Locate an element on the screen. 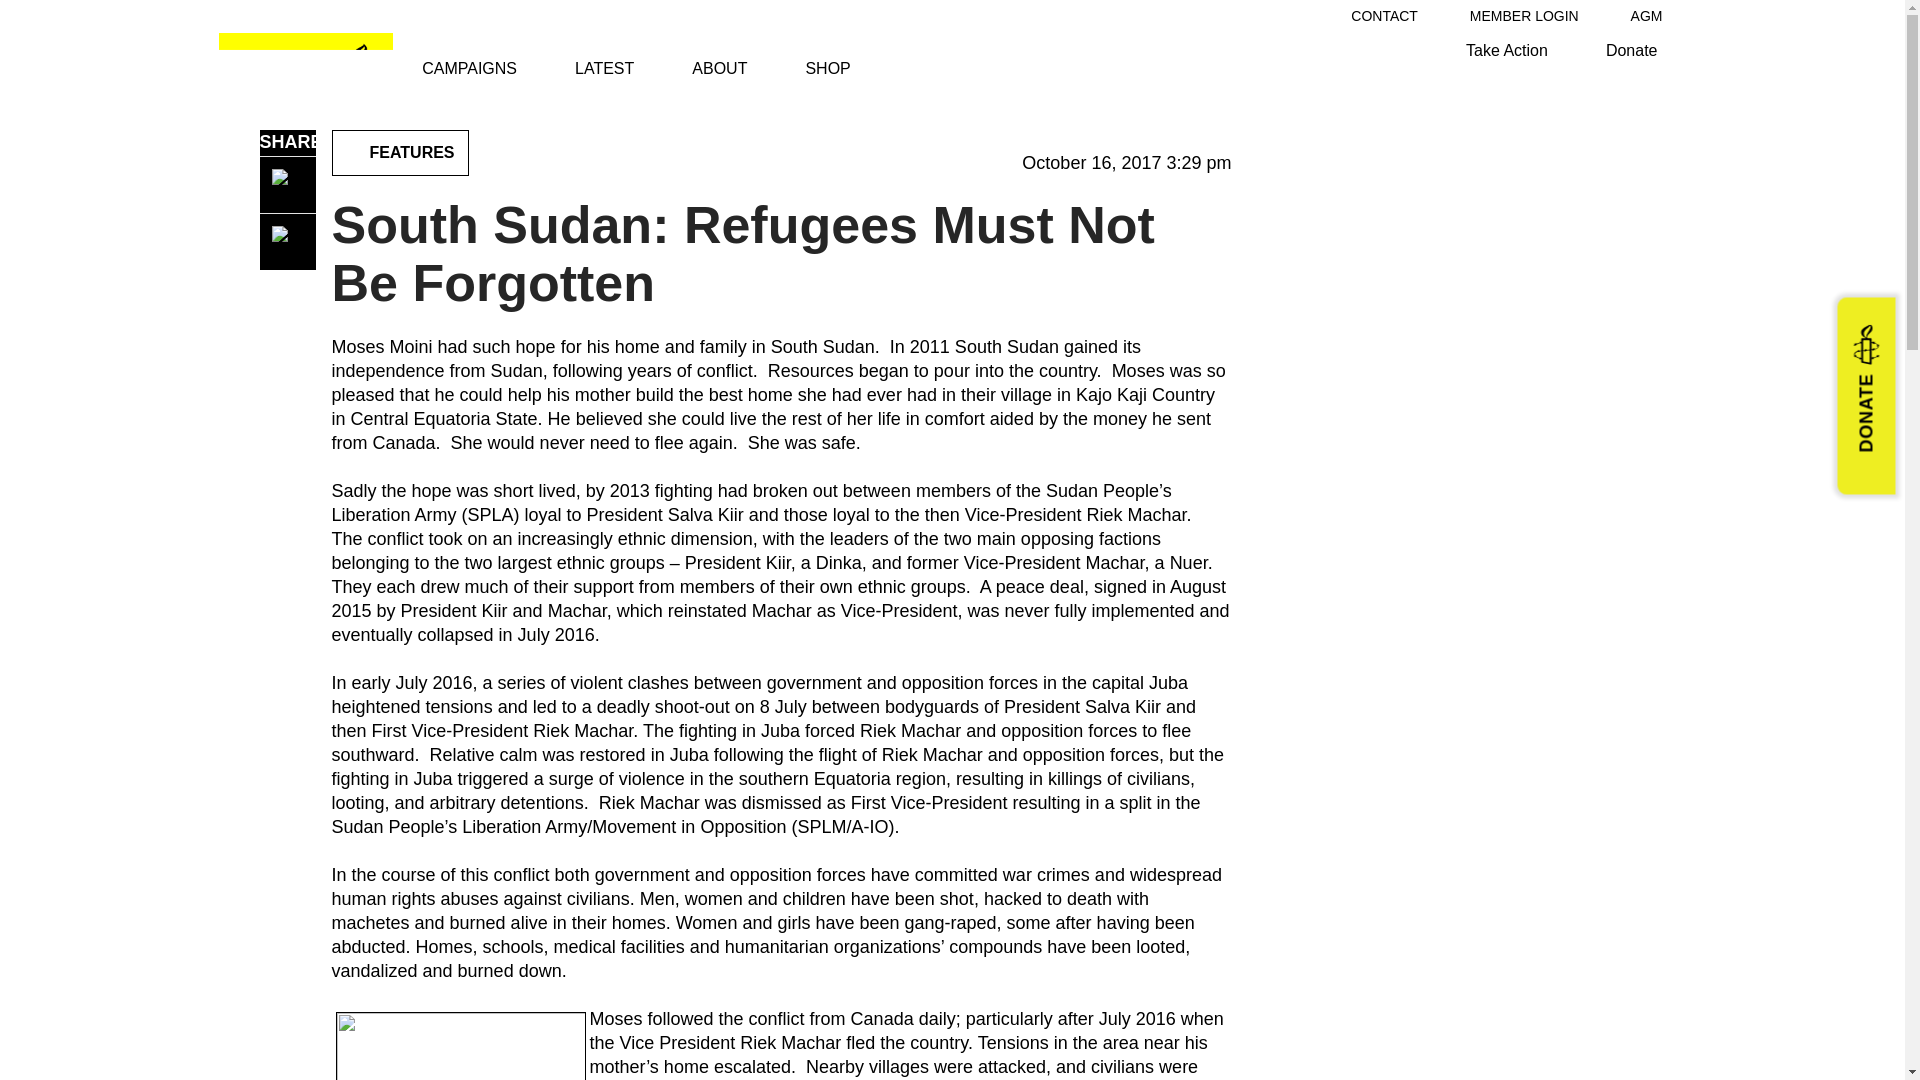 This screenshot has height=1080, width=1920. MEMBER LOGIN is located at coordinates (1524, 15).